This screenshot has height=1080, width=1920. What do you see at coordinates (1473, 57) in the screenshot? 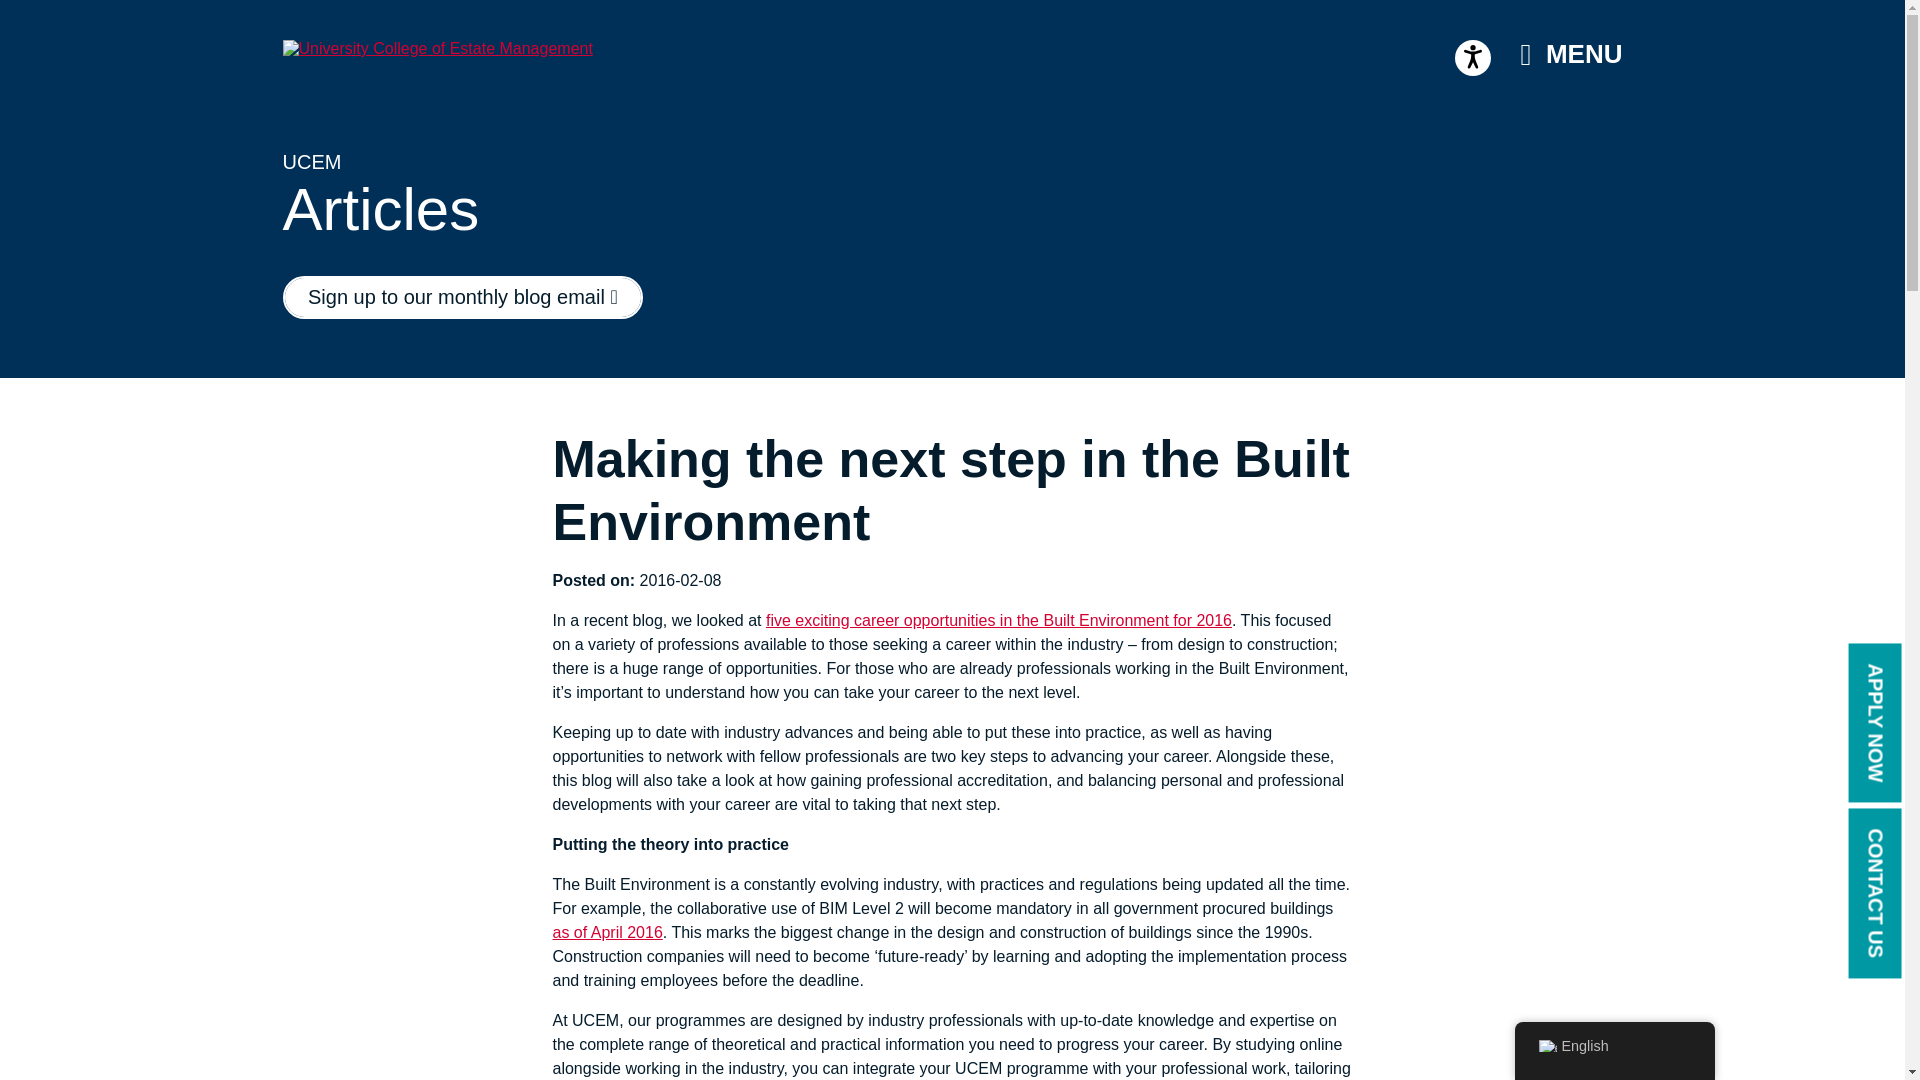
I see `Accessibility` at bounding box center [1473, 57].